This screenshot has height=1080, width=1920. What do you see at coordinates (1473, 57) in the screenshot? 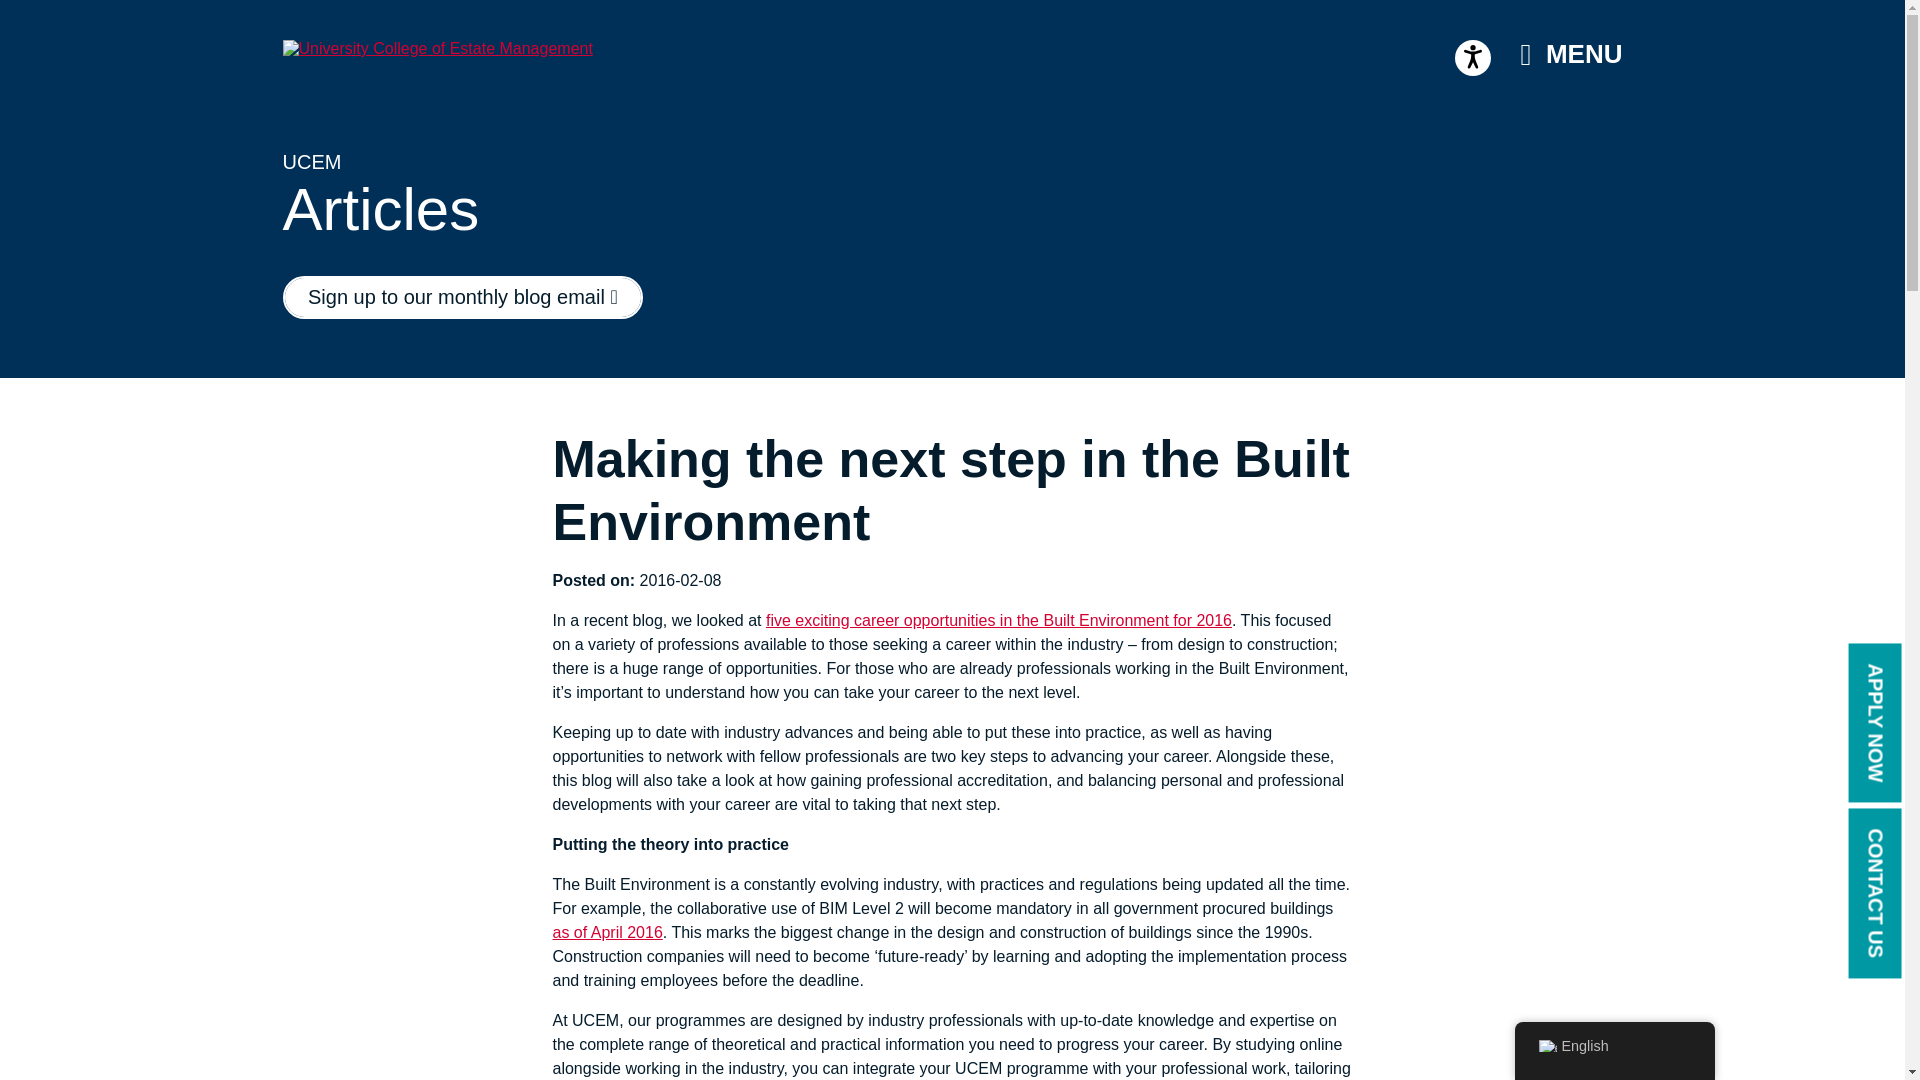
I see `Accessibility` at bounding box center [1473, 57].